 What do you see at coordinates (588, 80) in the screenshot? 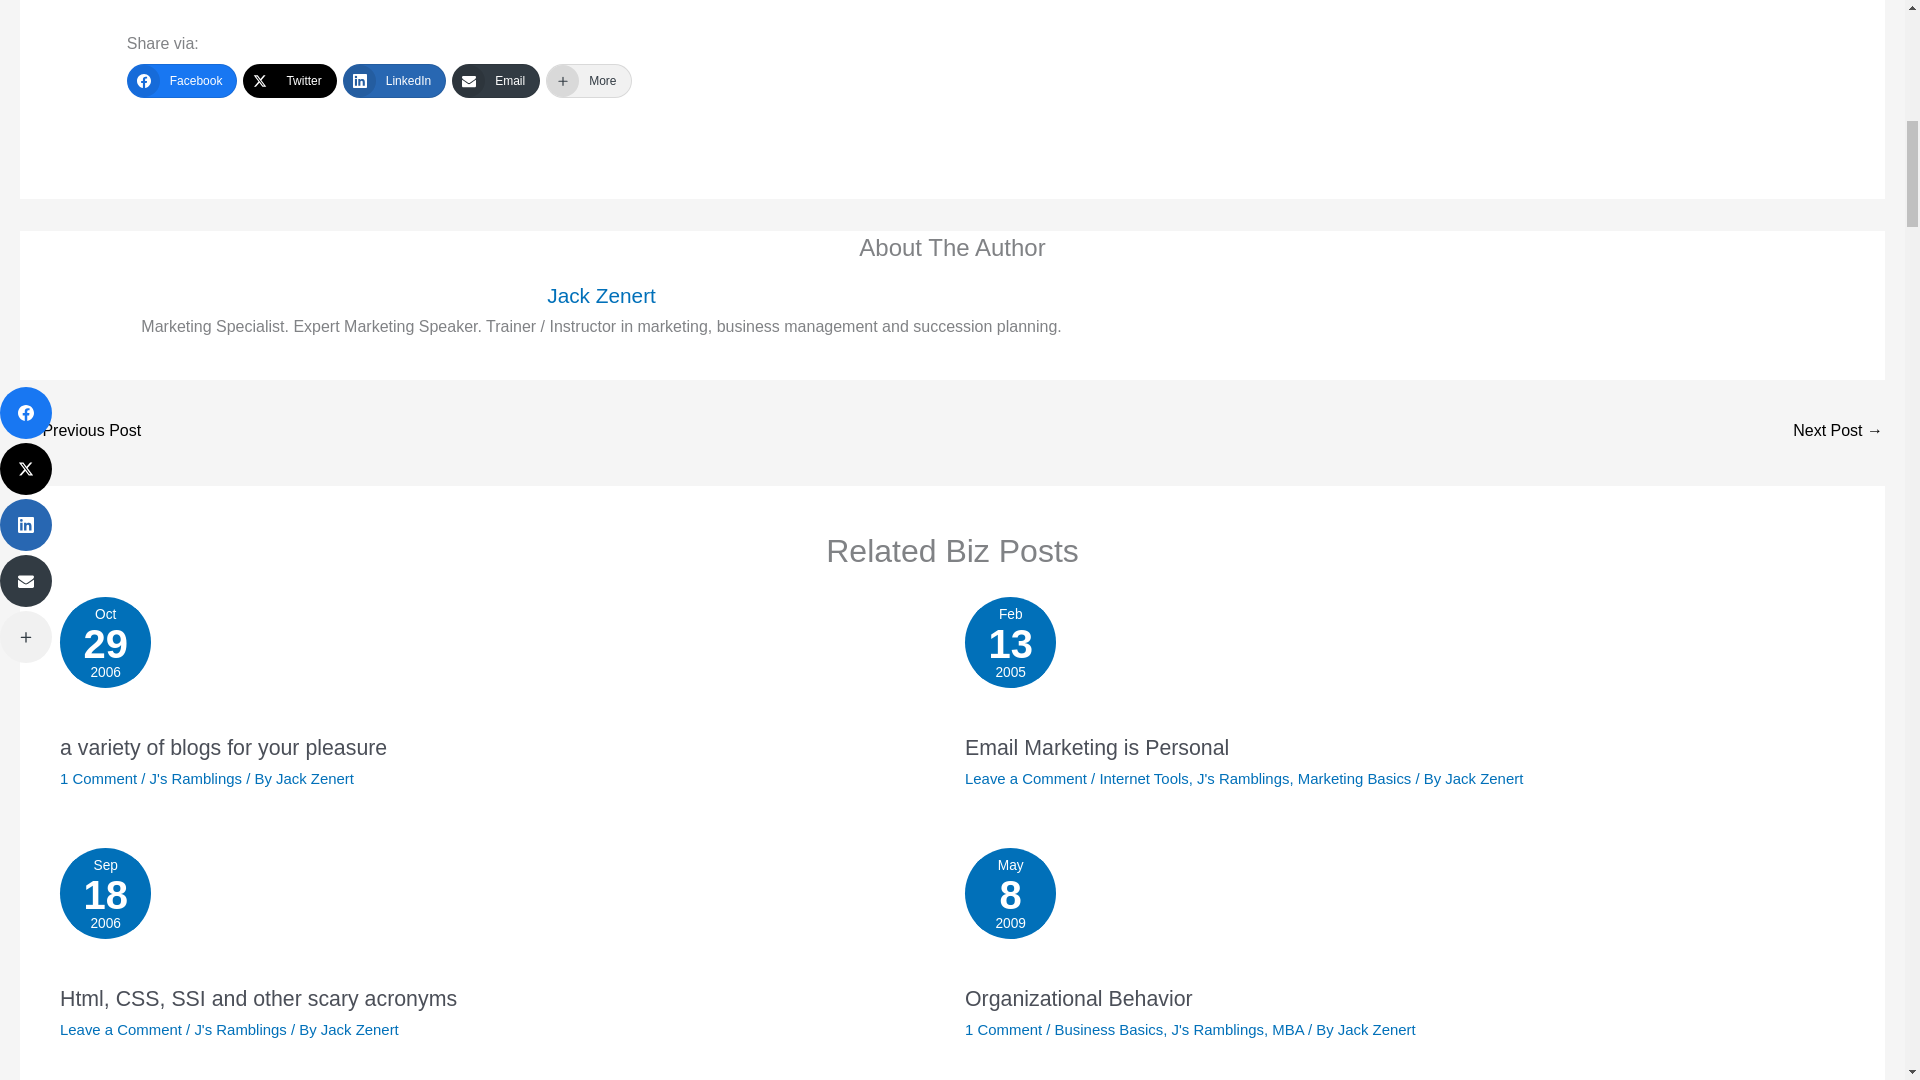
I see `Leave a Comment` at bounding box center [588, 80].